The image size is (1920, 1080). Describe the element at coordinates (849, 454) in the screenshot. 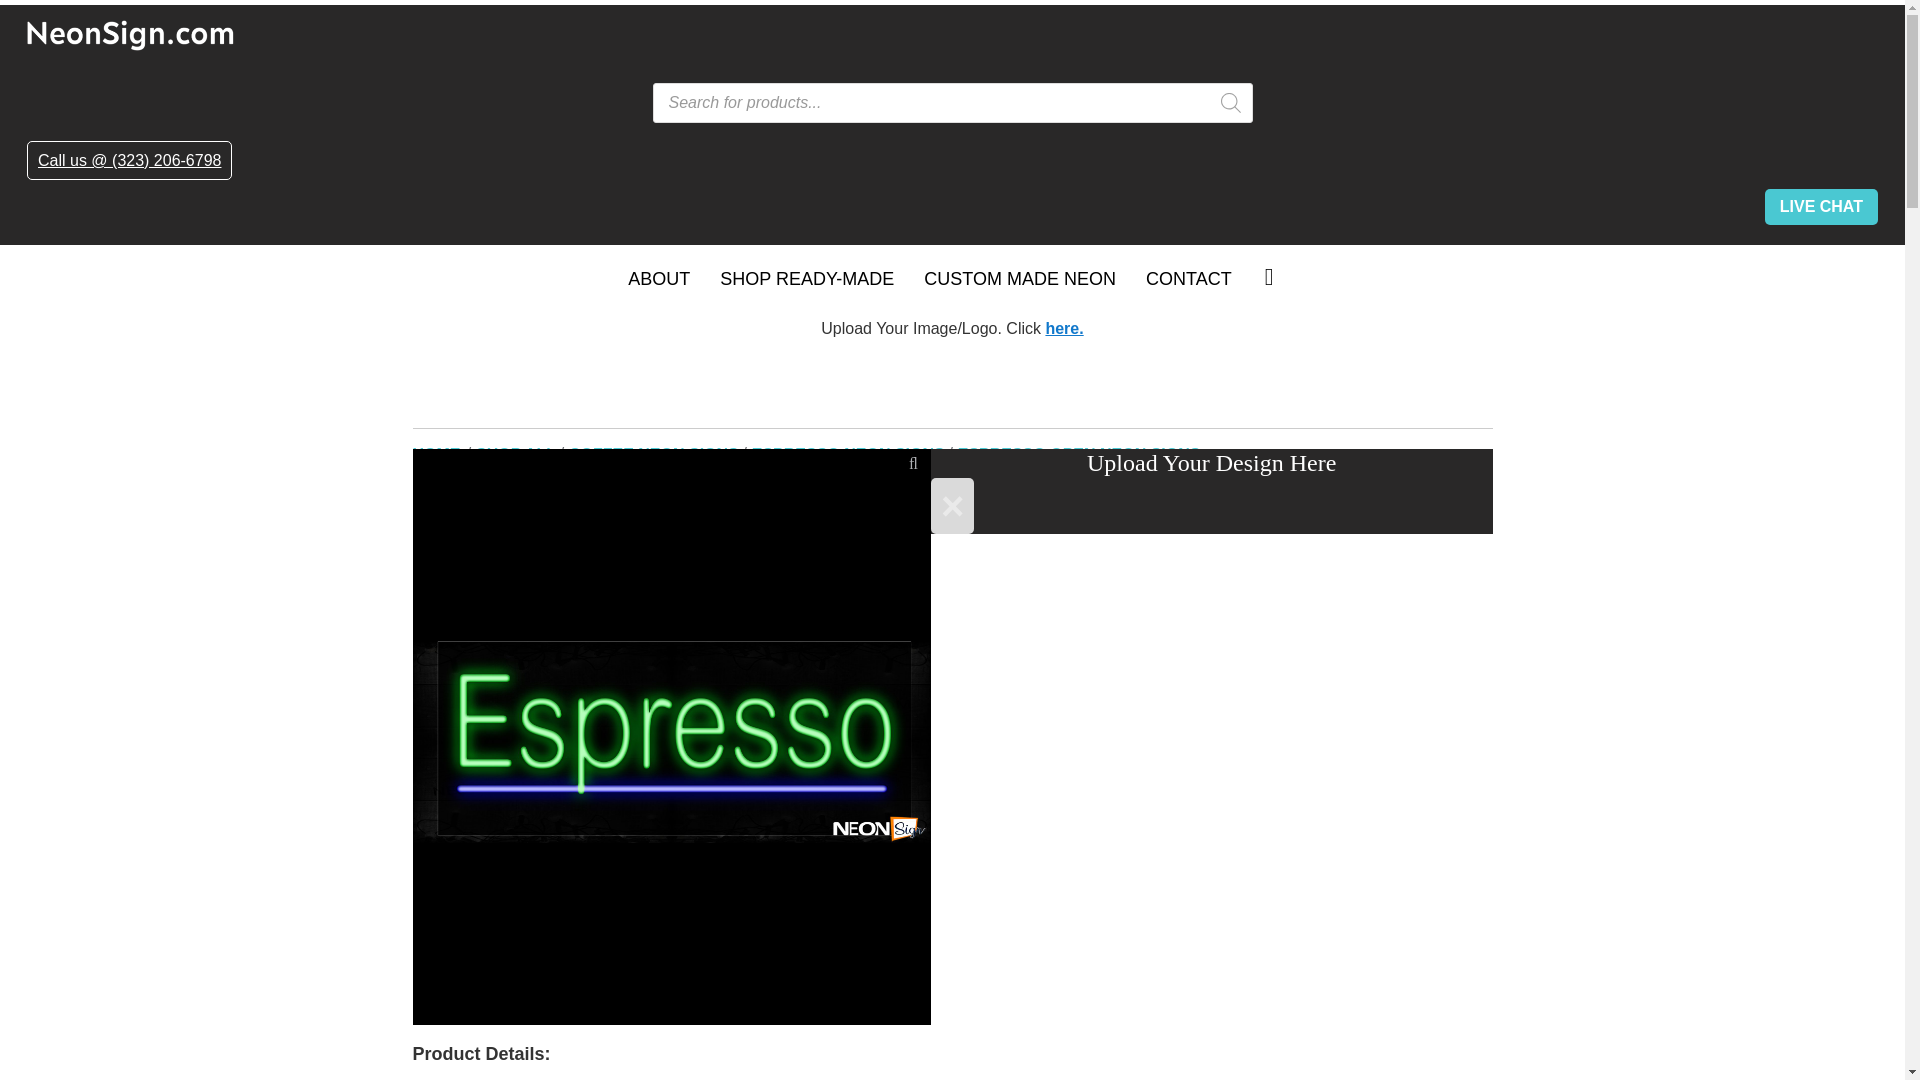

I see `ESPRESSO NEON SIGNS` at that location.